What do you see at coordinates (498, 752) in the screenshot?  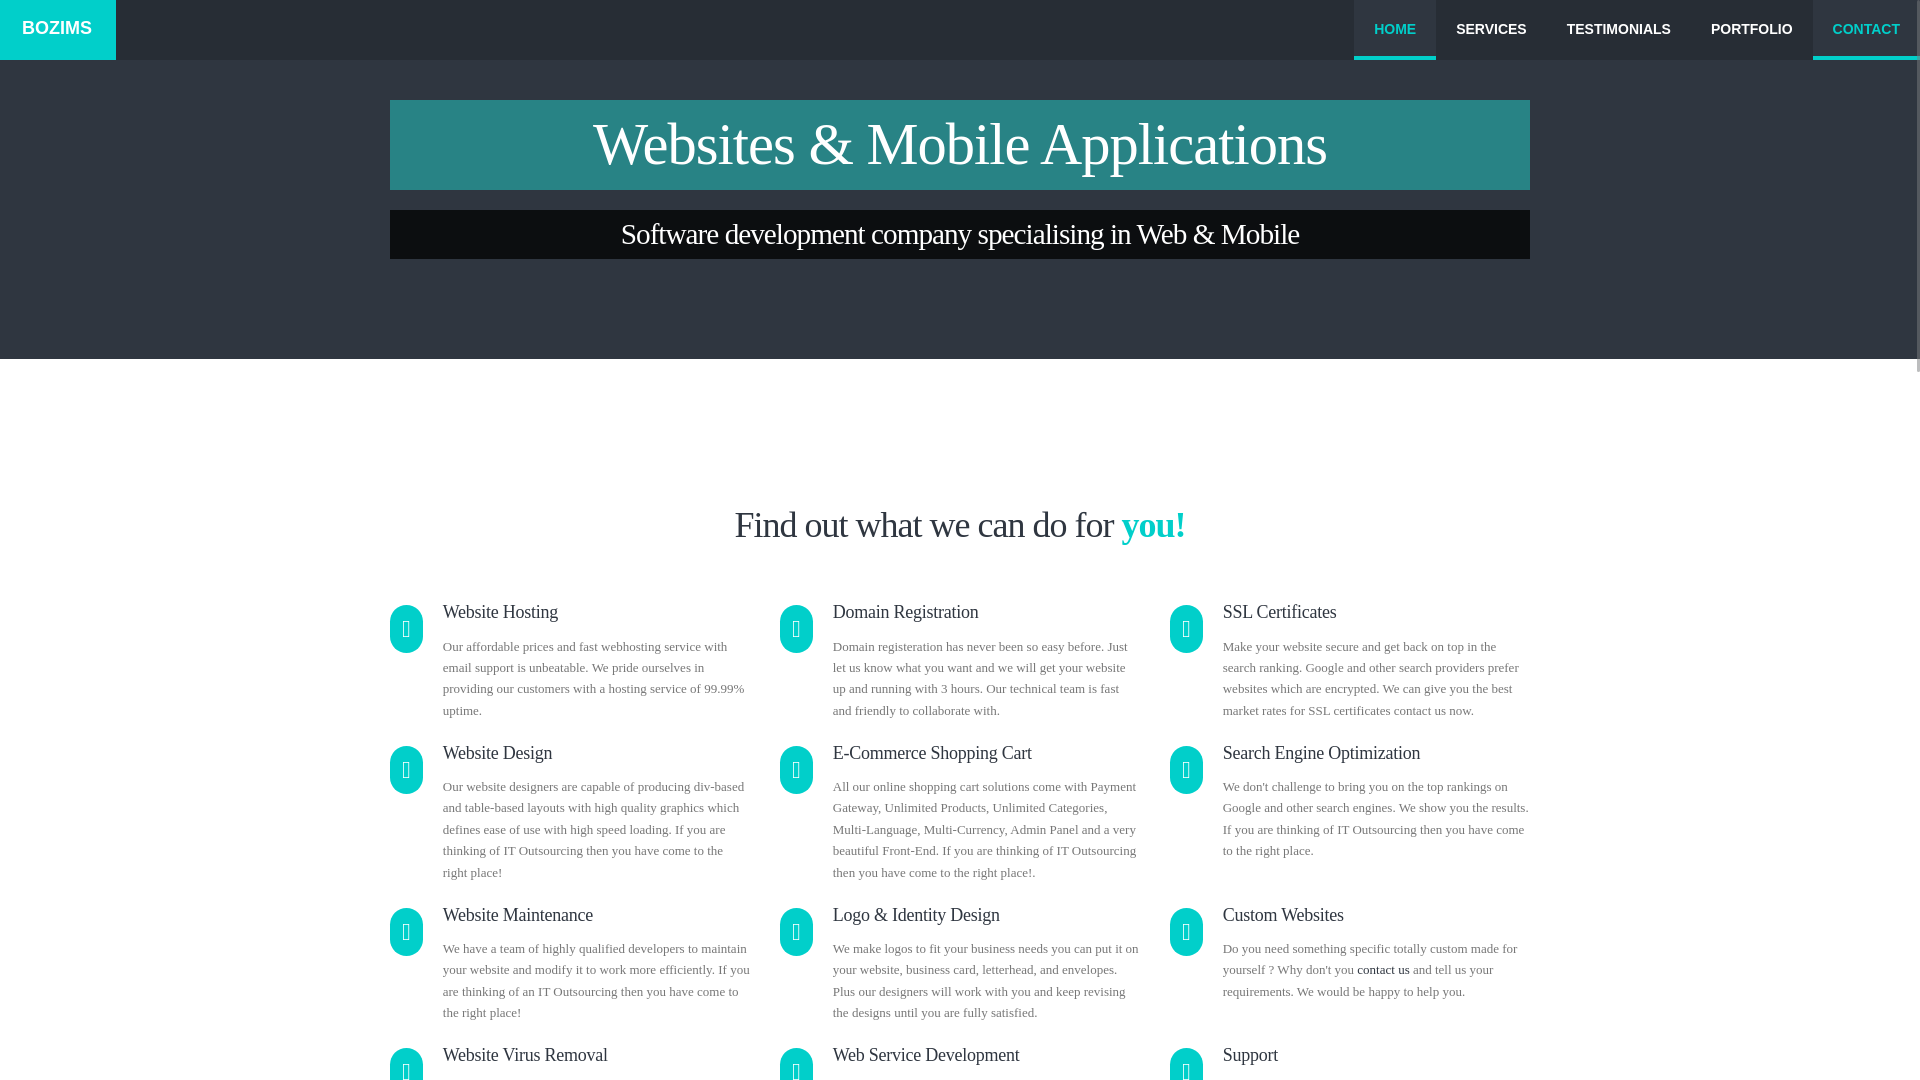 I see `Website Design` at bounding box center [498, 752].